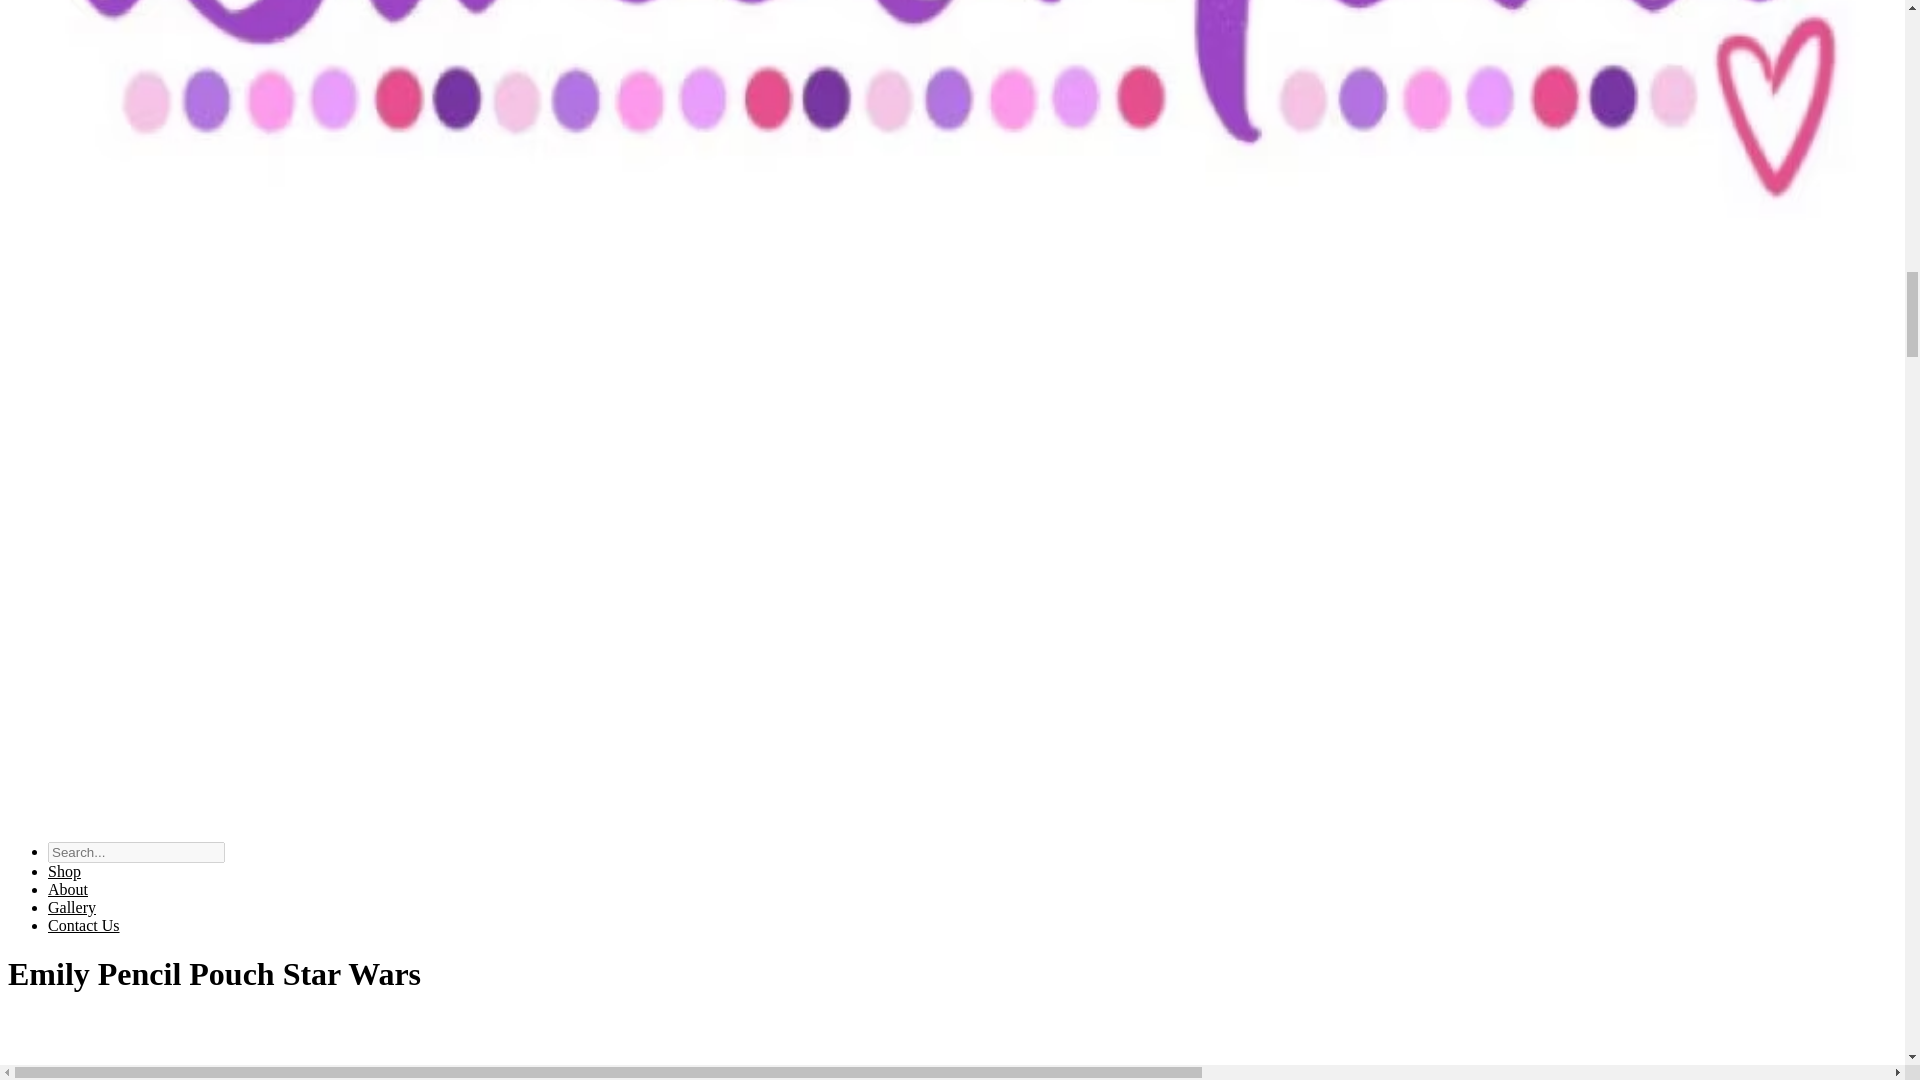 The image size is (1920, 1080). What do you see at coordinates (68, 889) in the screenshot?
I see `About` at bounding box center [68, 889].